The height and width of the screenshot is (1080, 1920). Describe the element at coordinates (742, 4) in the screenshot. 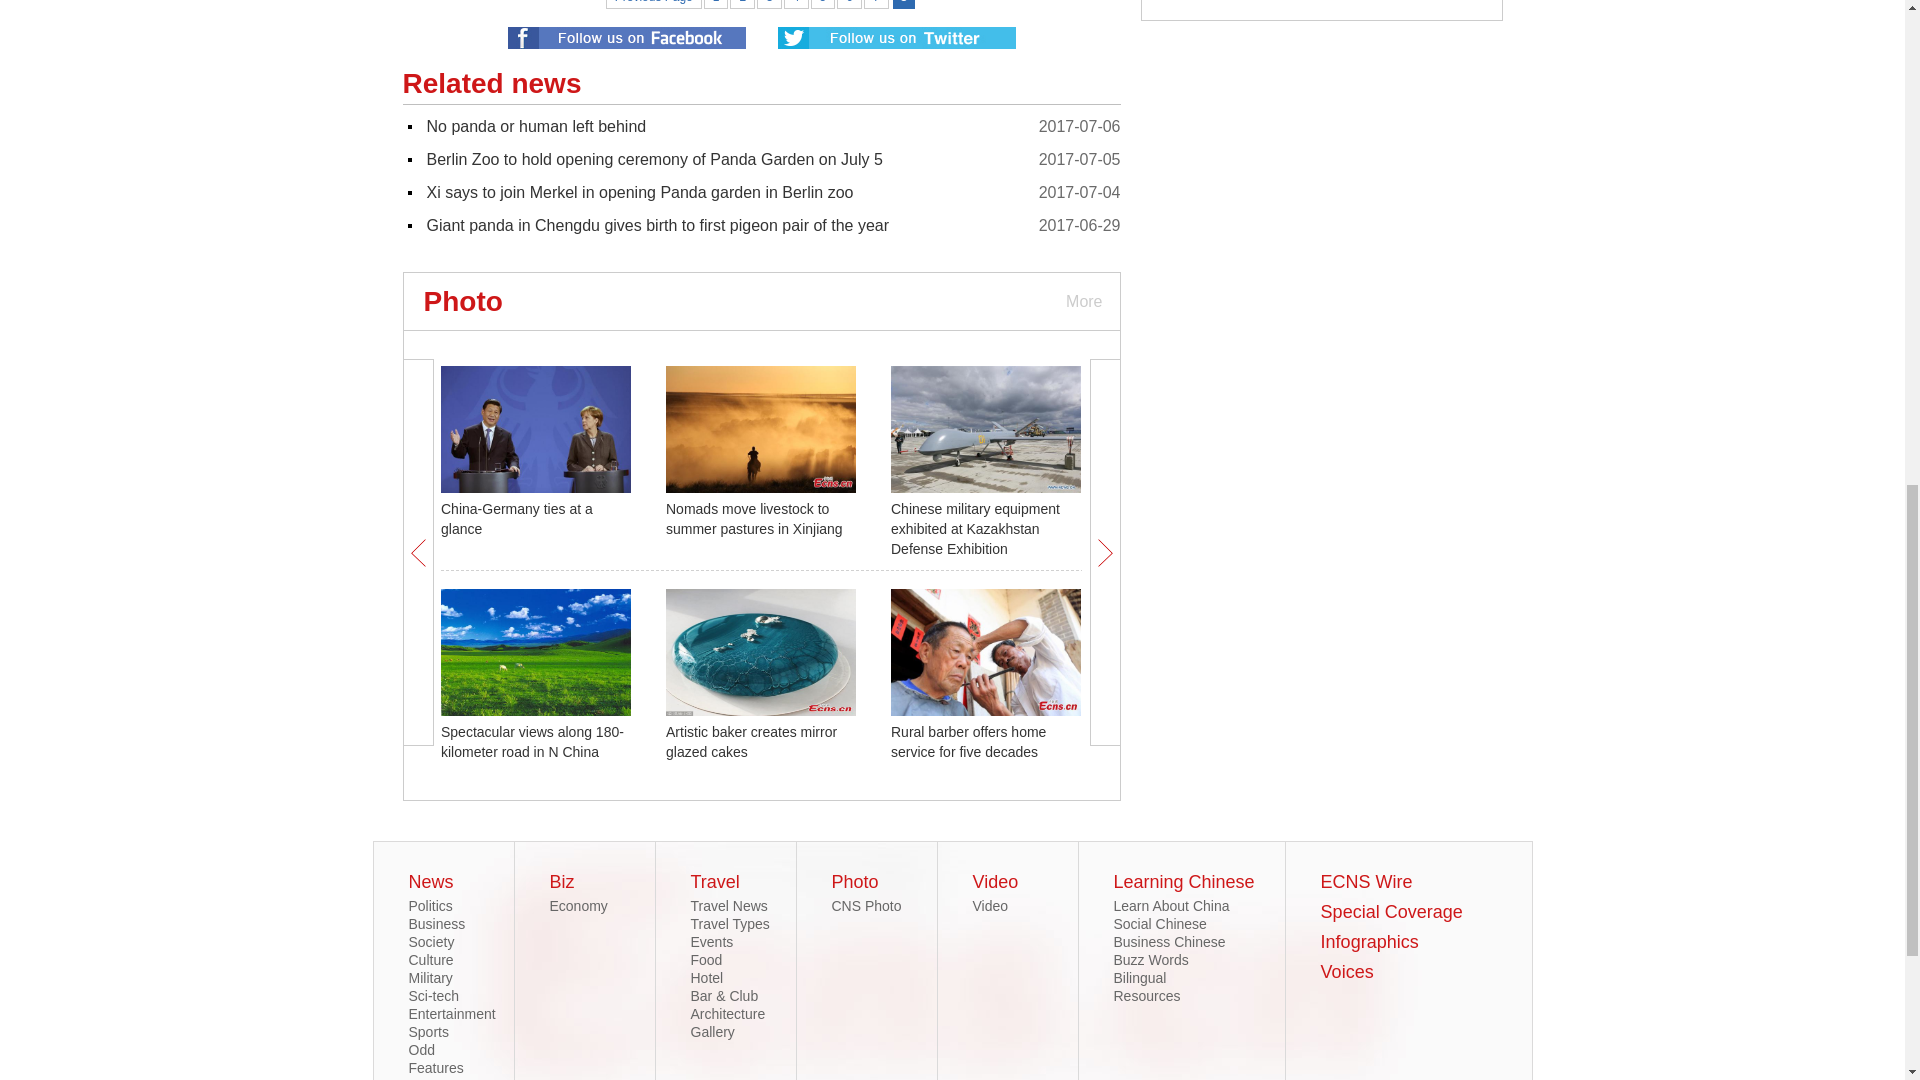

I see `2` at that location.